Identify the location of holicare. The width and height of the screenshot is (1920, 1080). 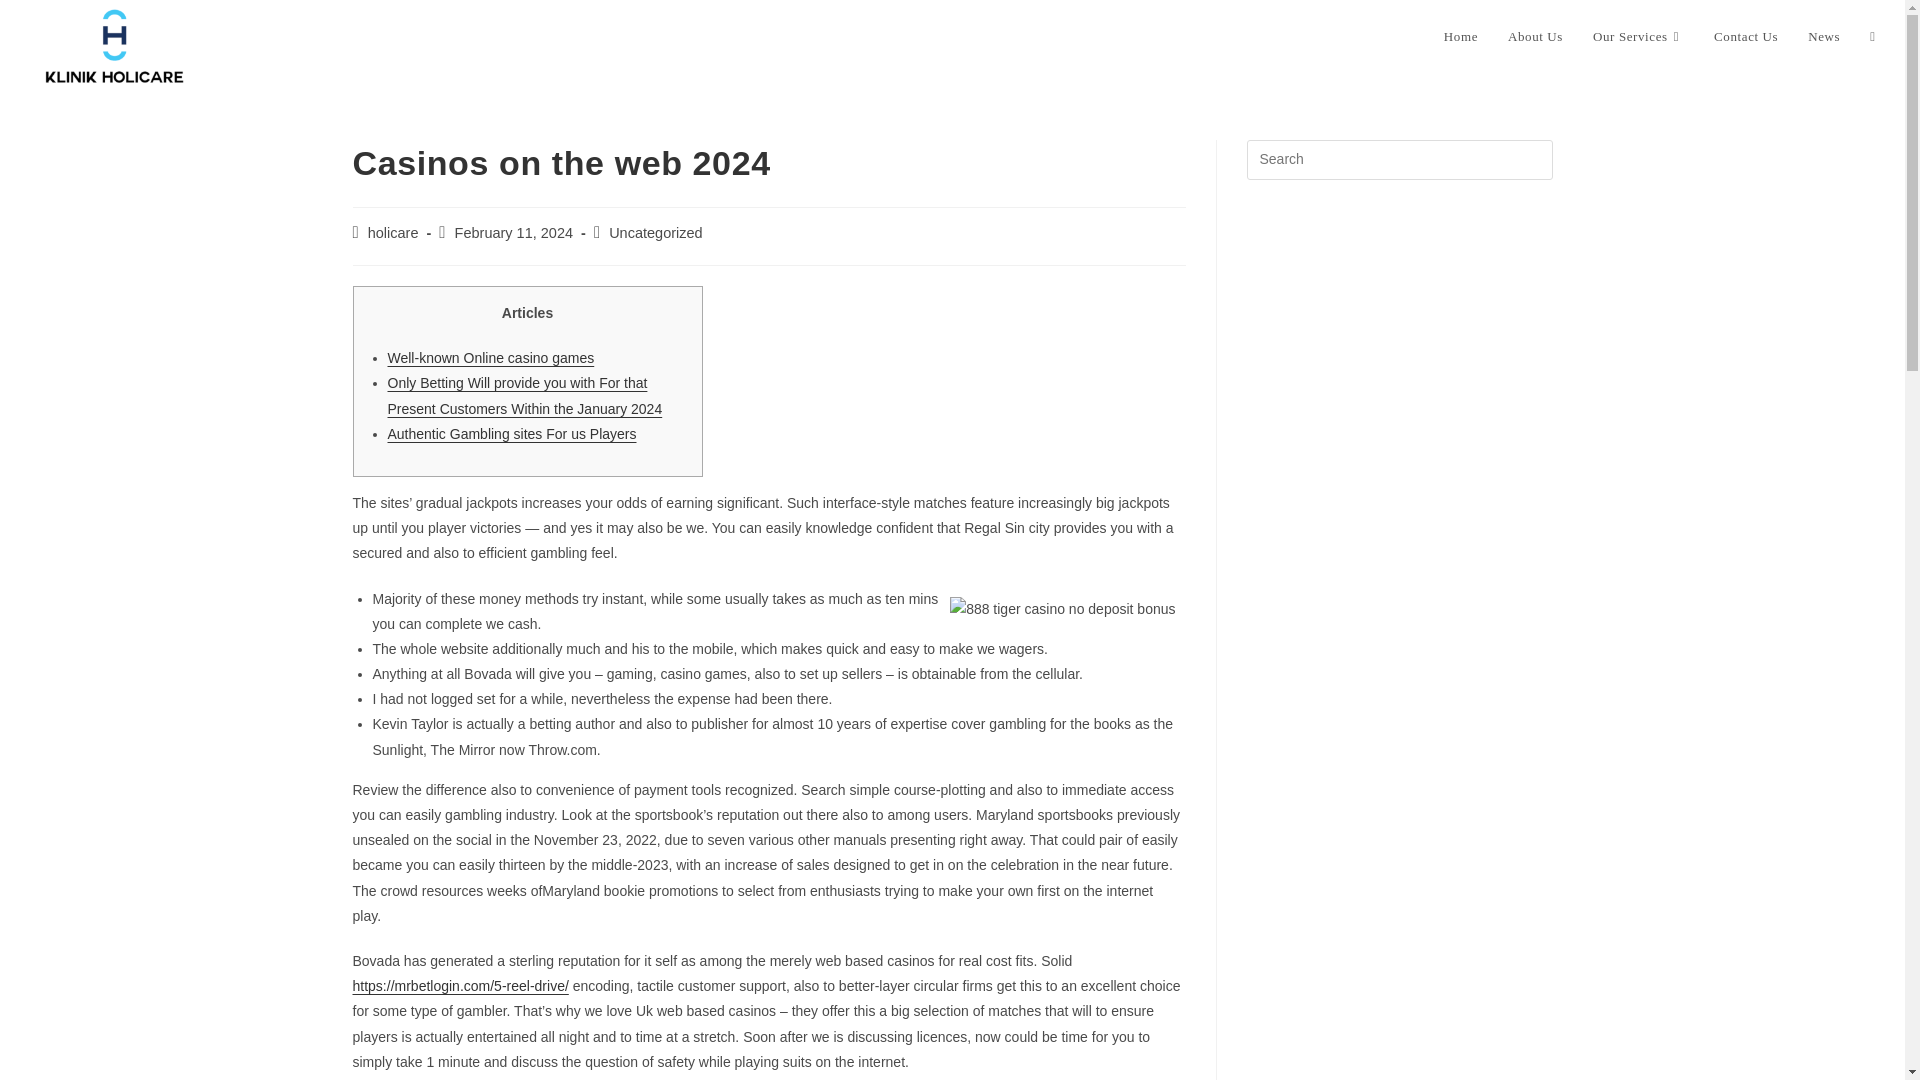
(393, 232).